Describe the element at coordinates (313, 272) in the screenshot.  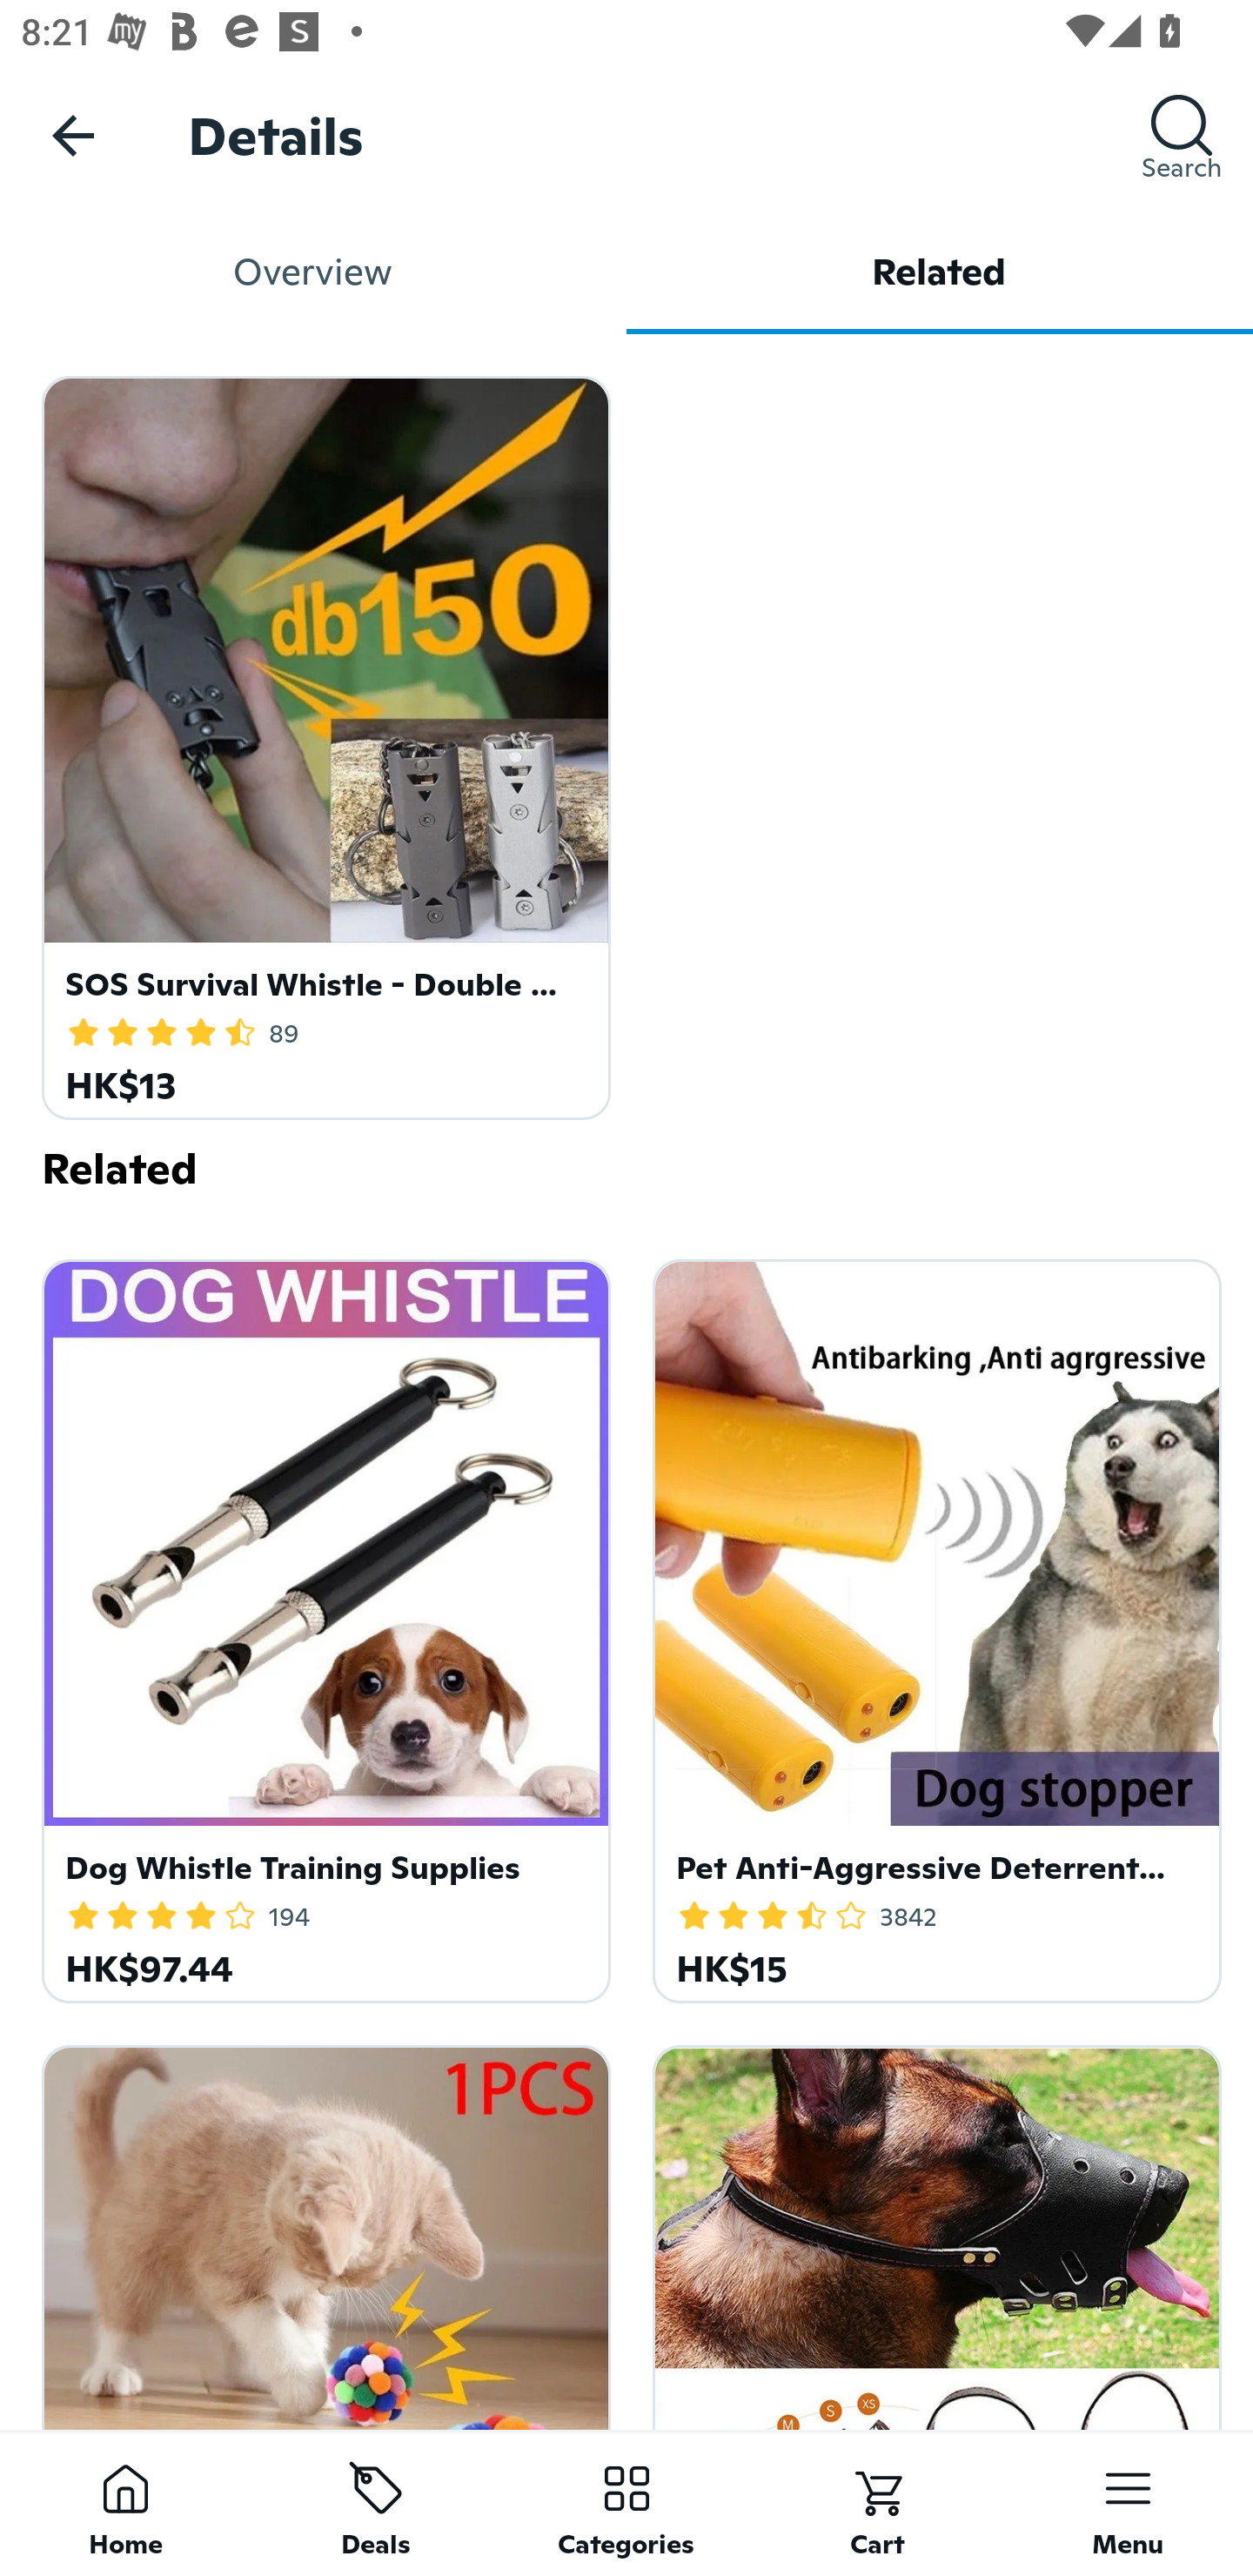
I see `Overview` at that location.